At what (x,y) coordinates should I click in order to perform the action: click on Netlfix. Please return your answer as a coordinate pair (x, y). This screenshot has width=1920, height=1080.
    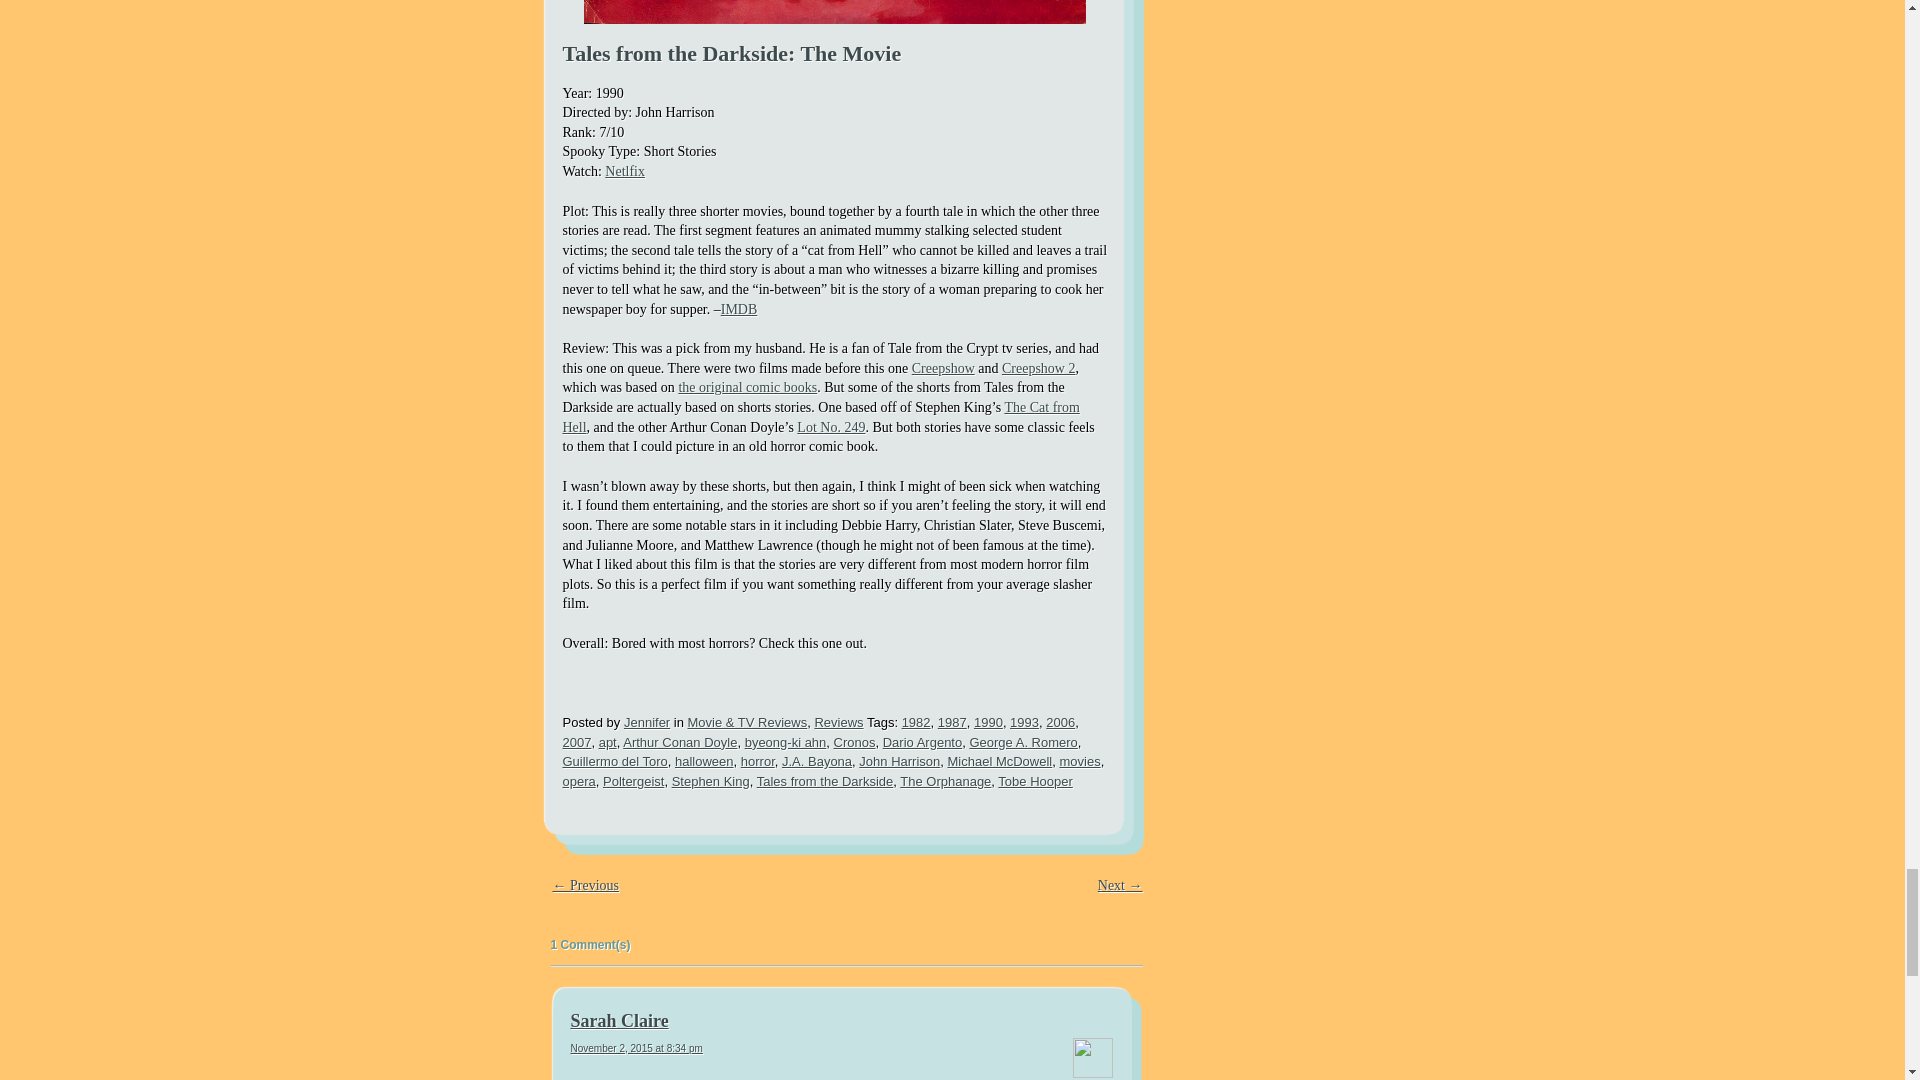
    Looking at the image, I should click on (624, 172).